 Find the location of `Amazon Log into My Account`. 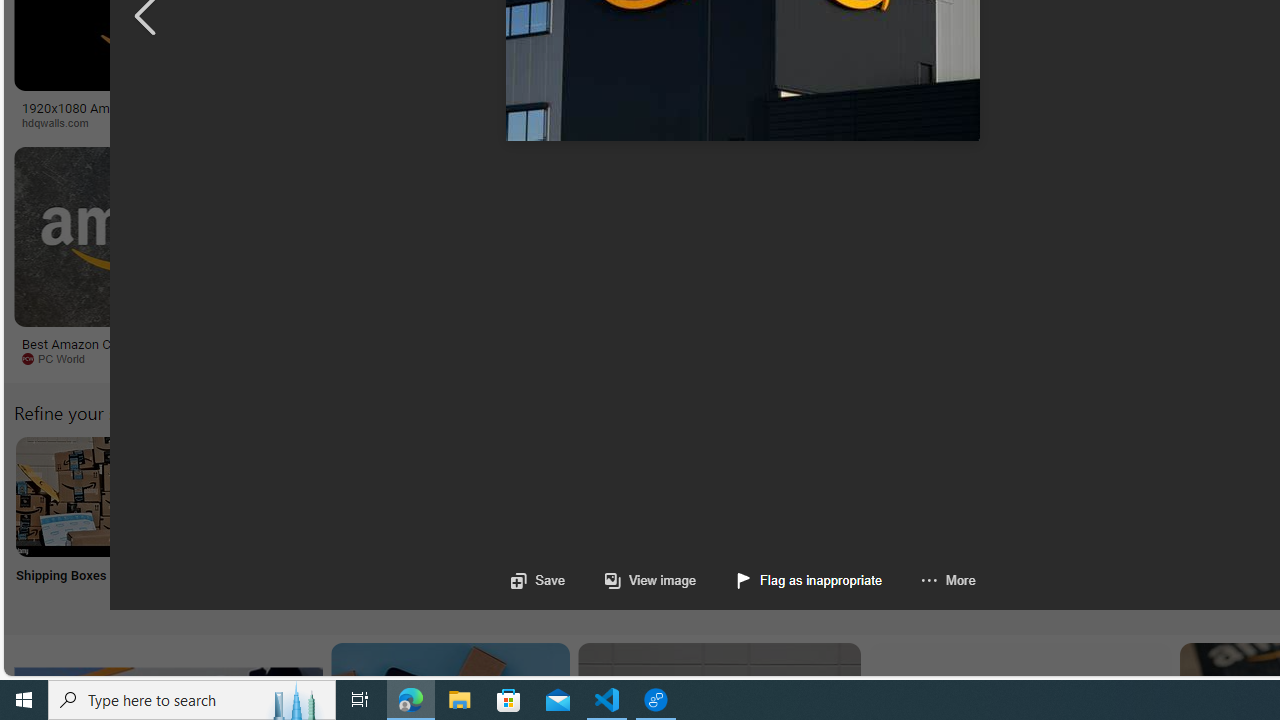

Amazon Log into My Account is located at coordinates (472, 496).